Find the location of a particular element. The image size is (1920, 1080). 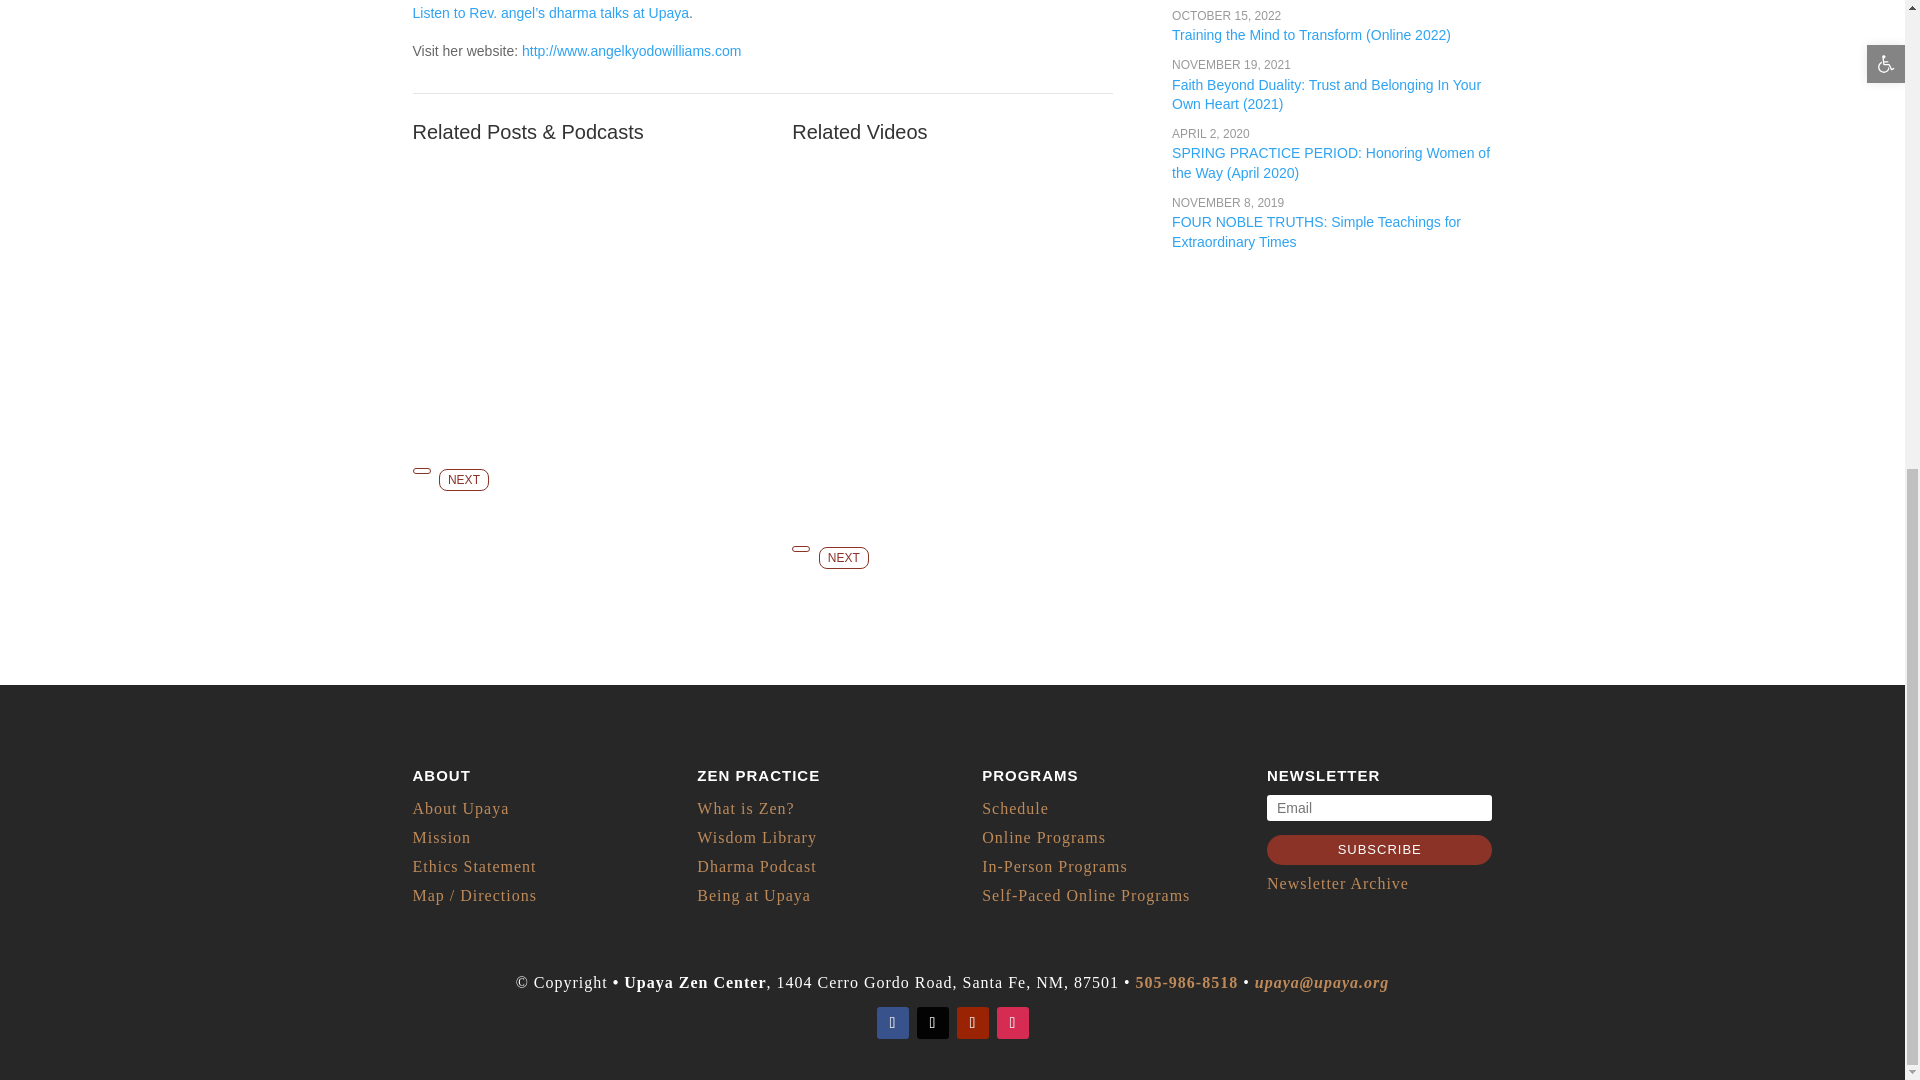

Follow on X is located at coordinates (932, 1022).